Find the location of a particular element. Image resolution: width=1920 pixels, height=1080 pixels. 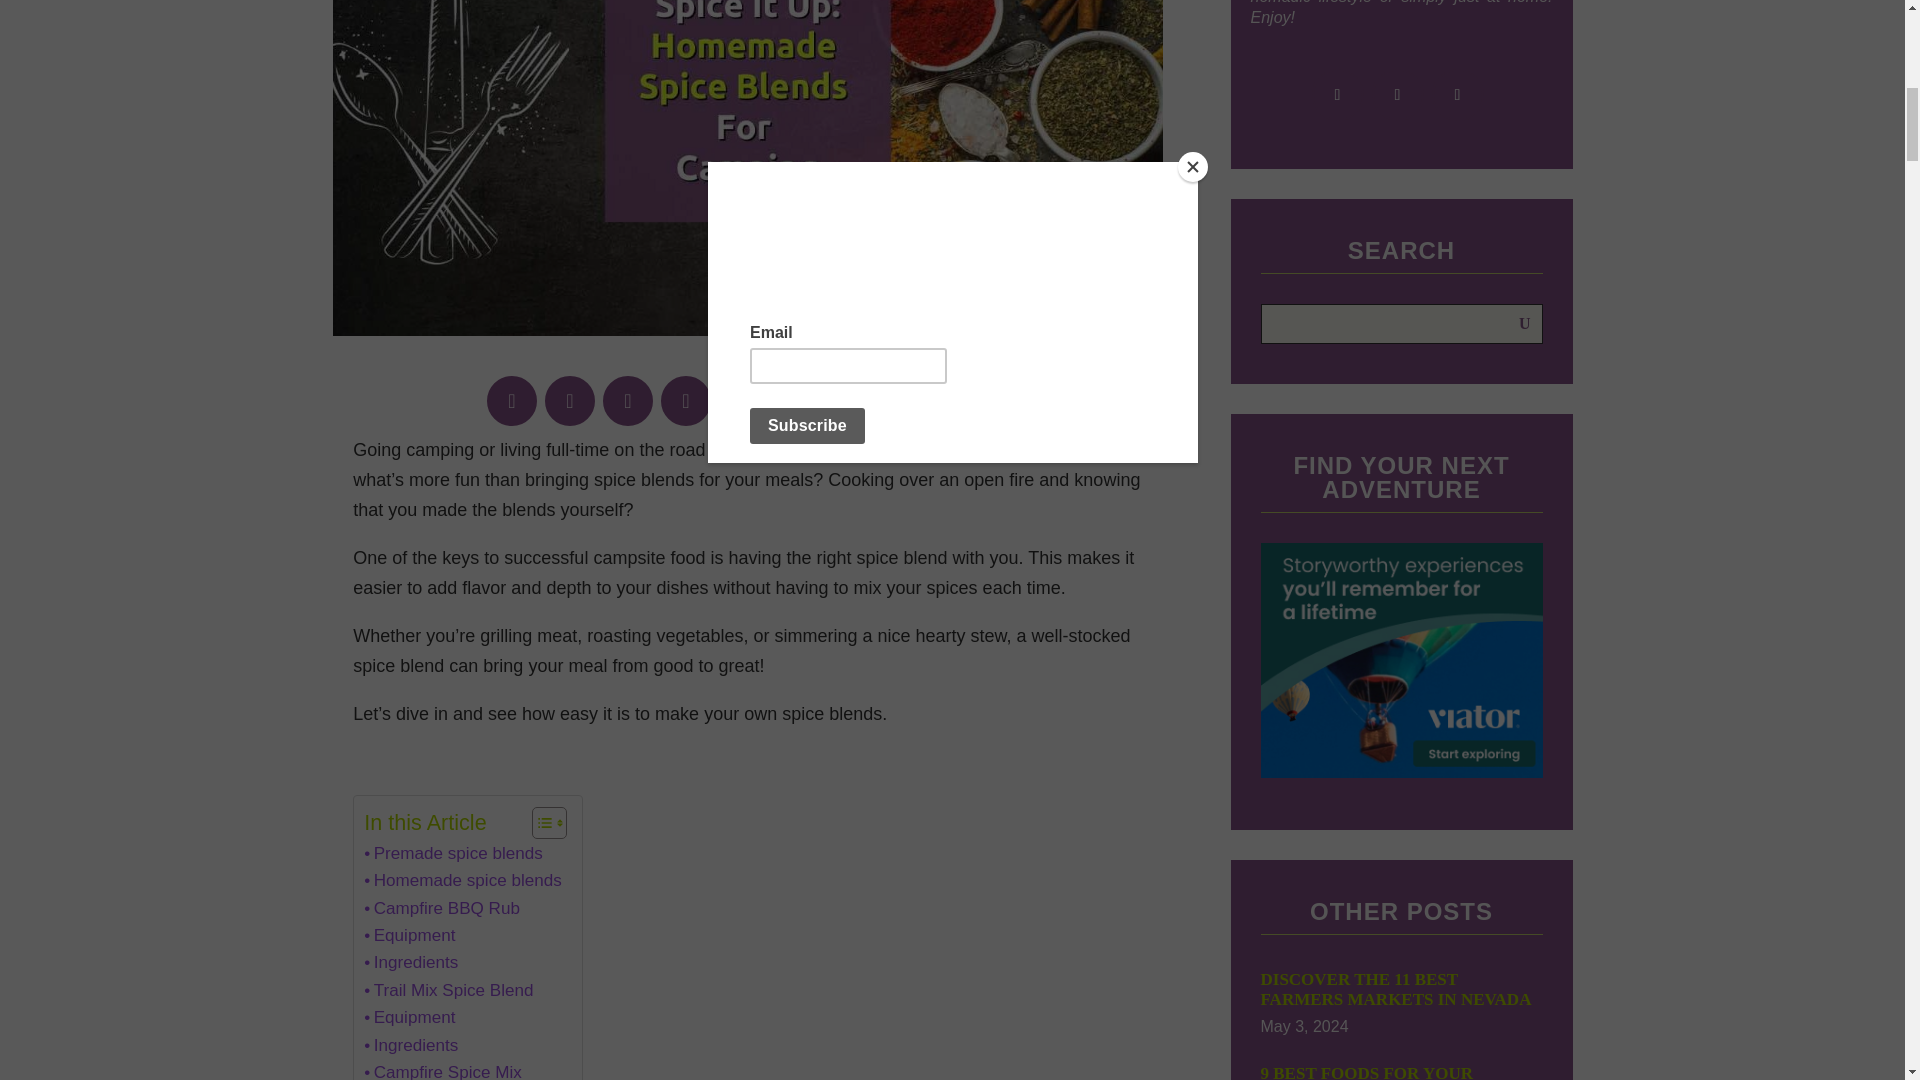

Trail Mix Spice Blend is located at coordinates (448, 990).